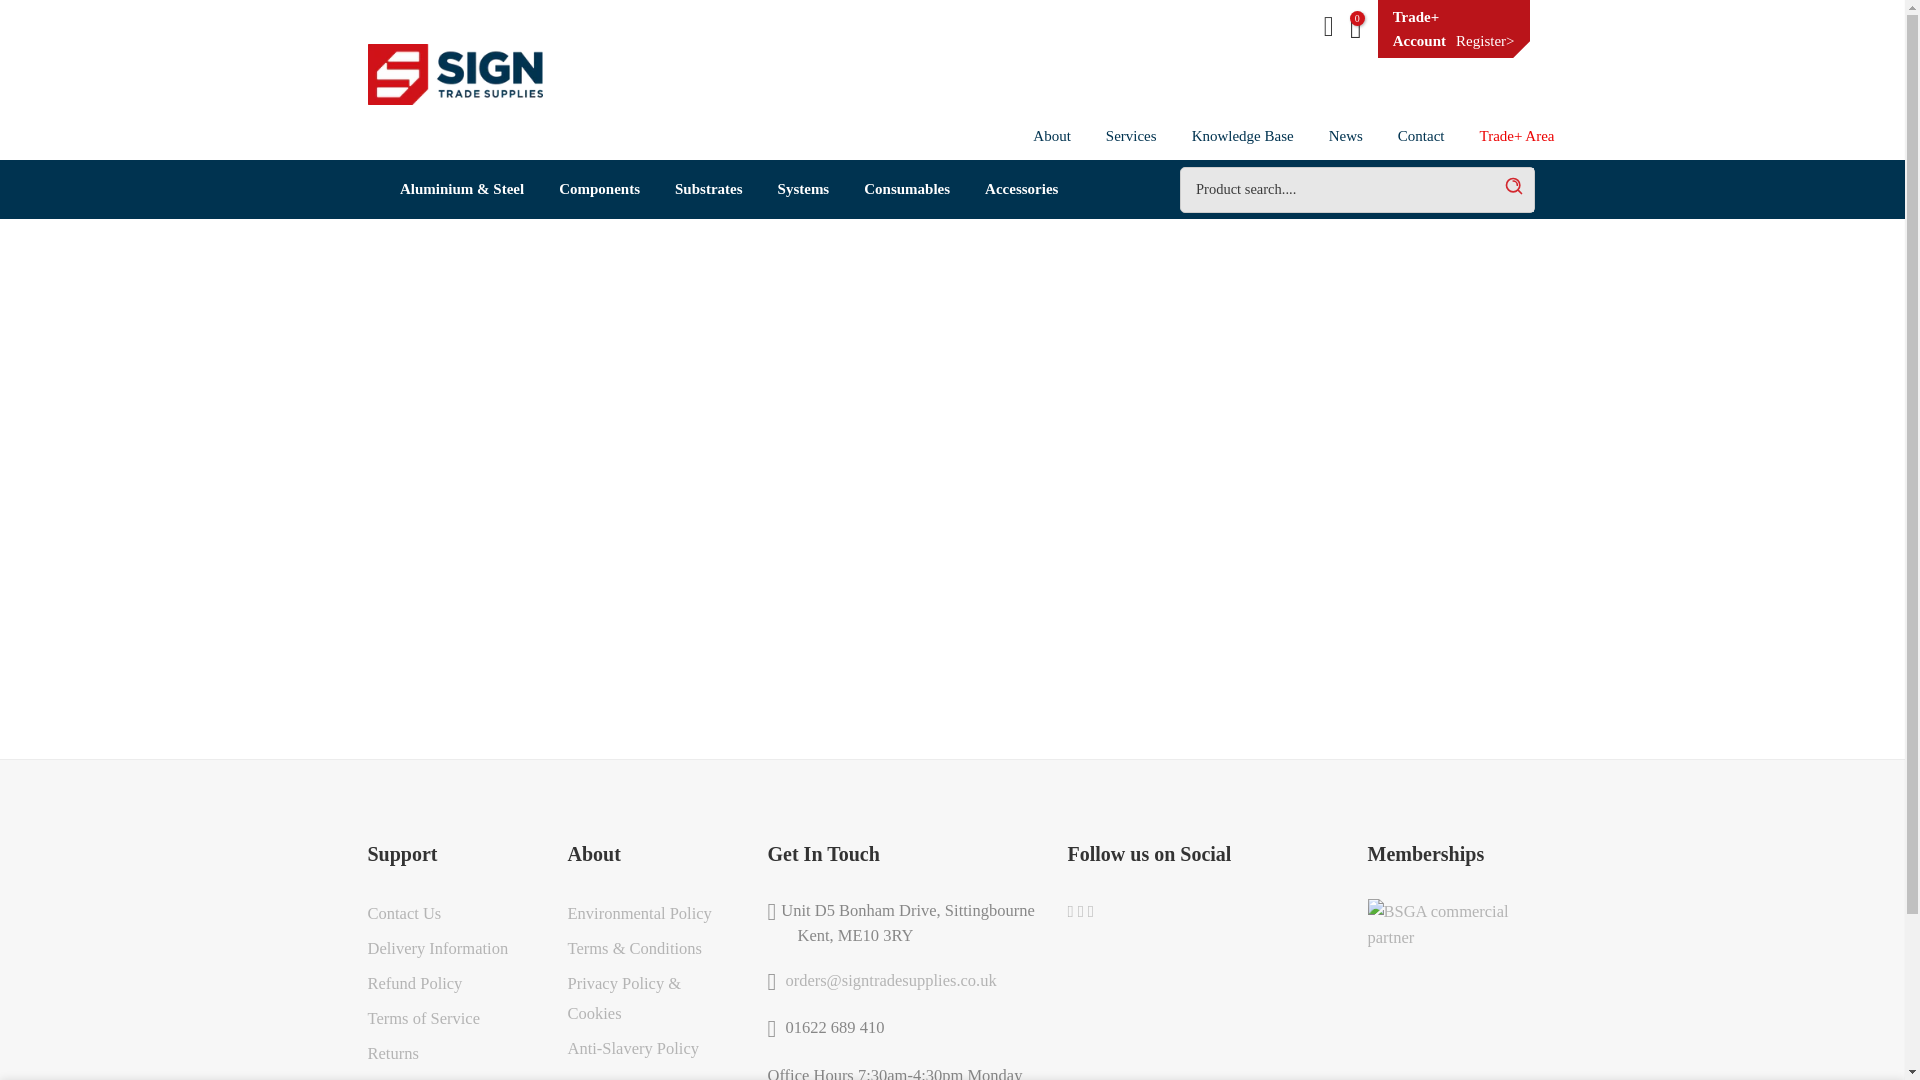  Describe the element at coordinates (1346, 136) in the screenshot. I see `News` at that location.